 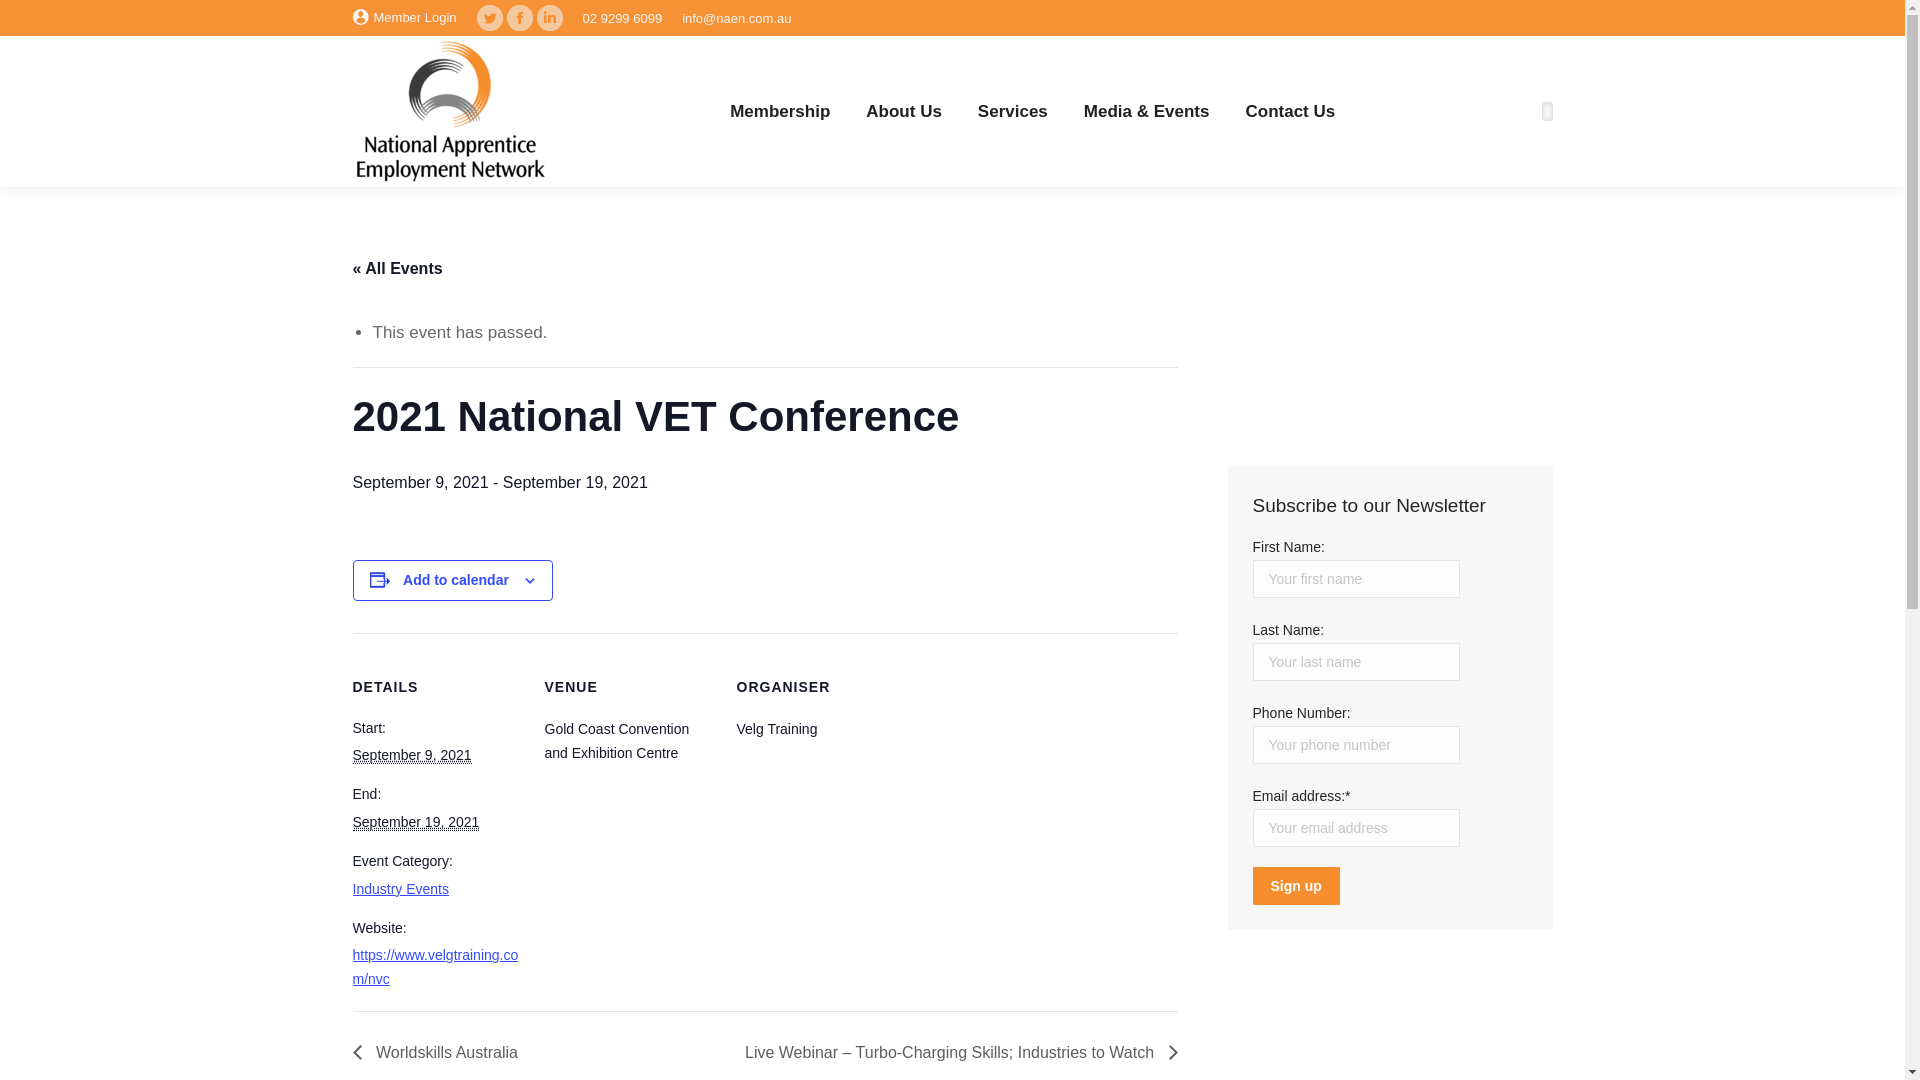 I want to click on Industry Events, so click(x=400, y=889).